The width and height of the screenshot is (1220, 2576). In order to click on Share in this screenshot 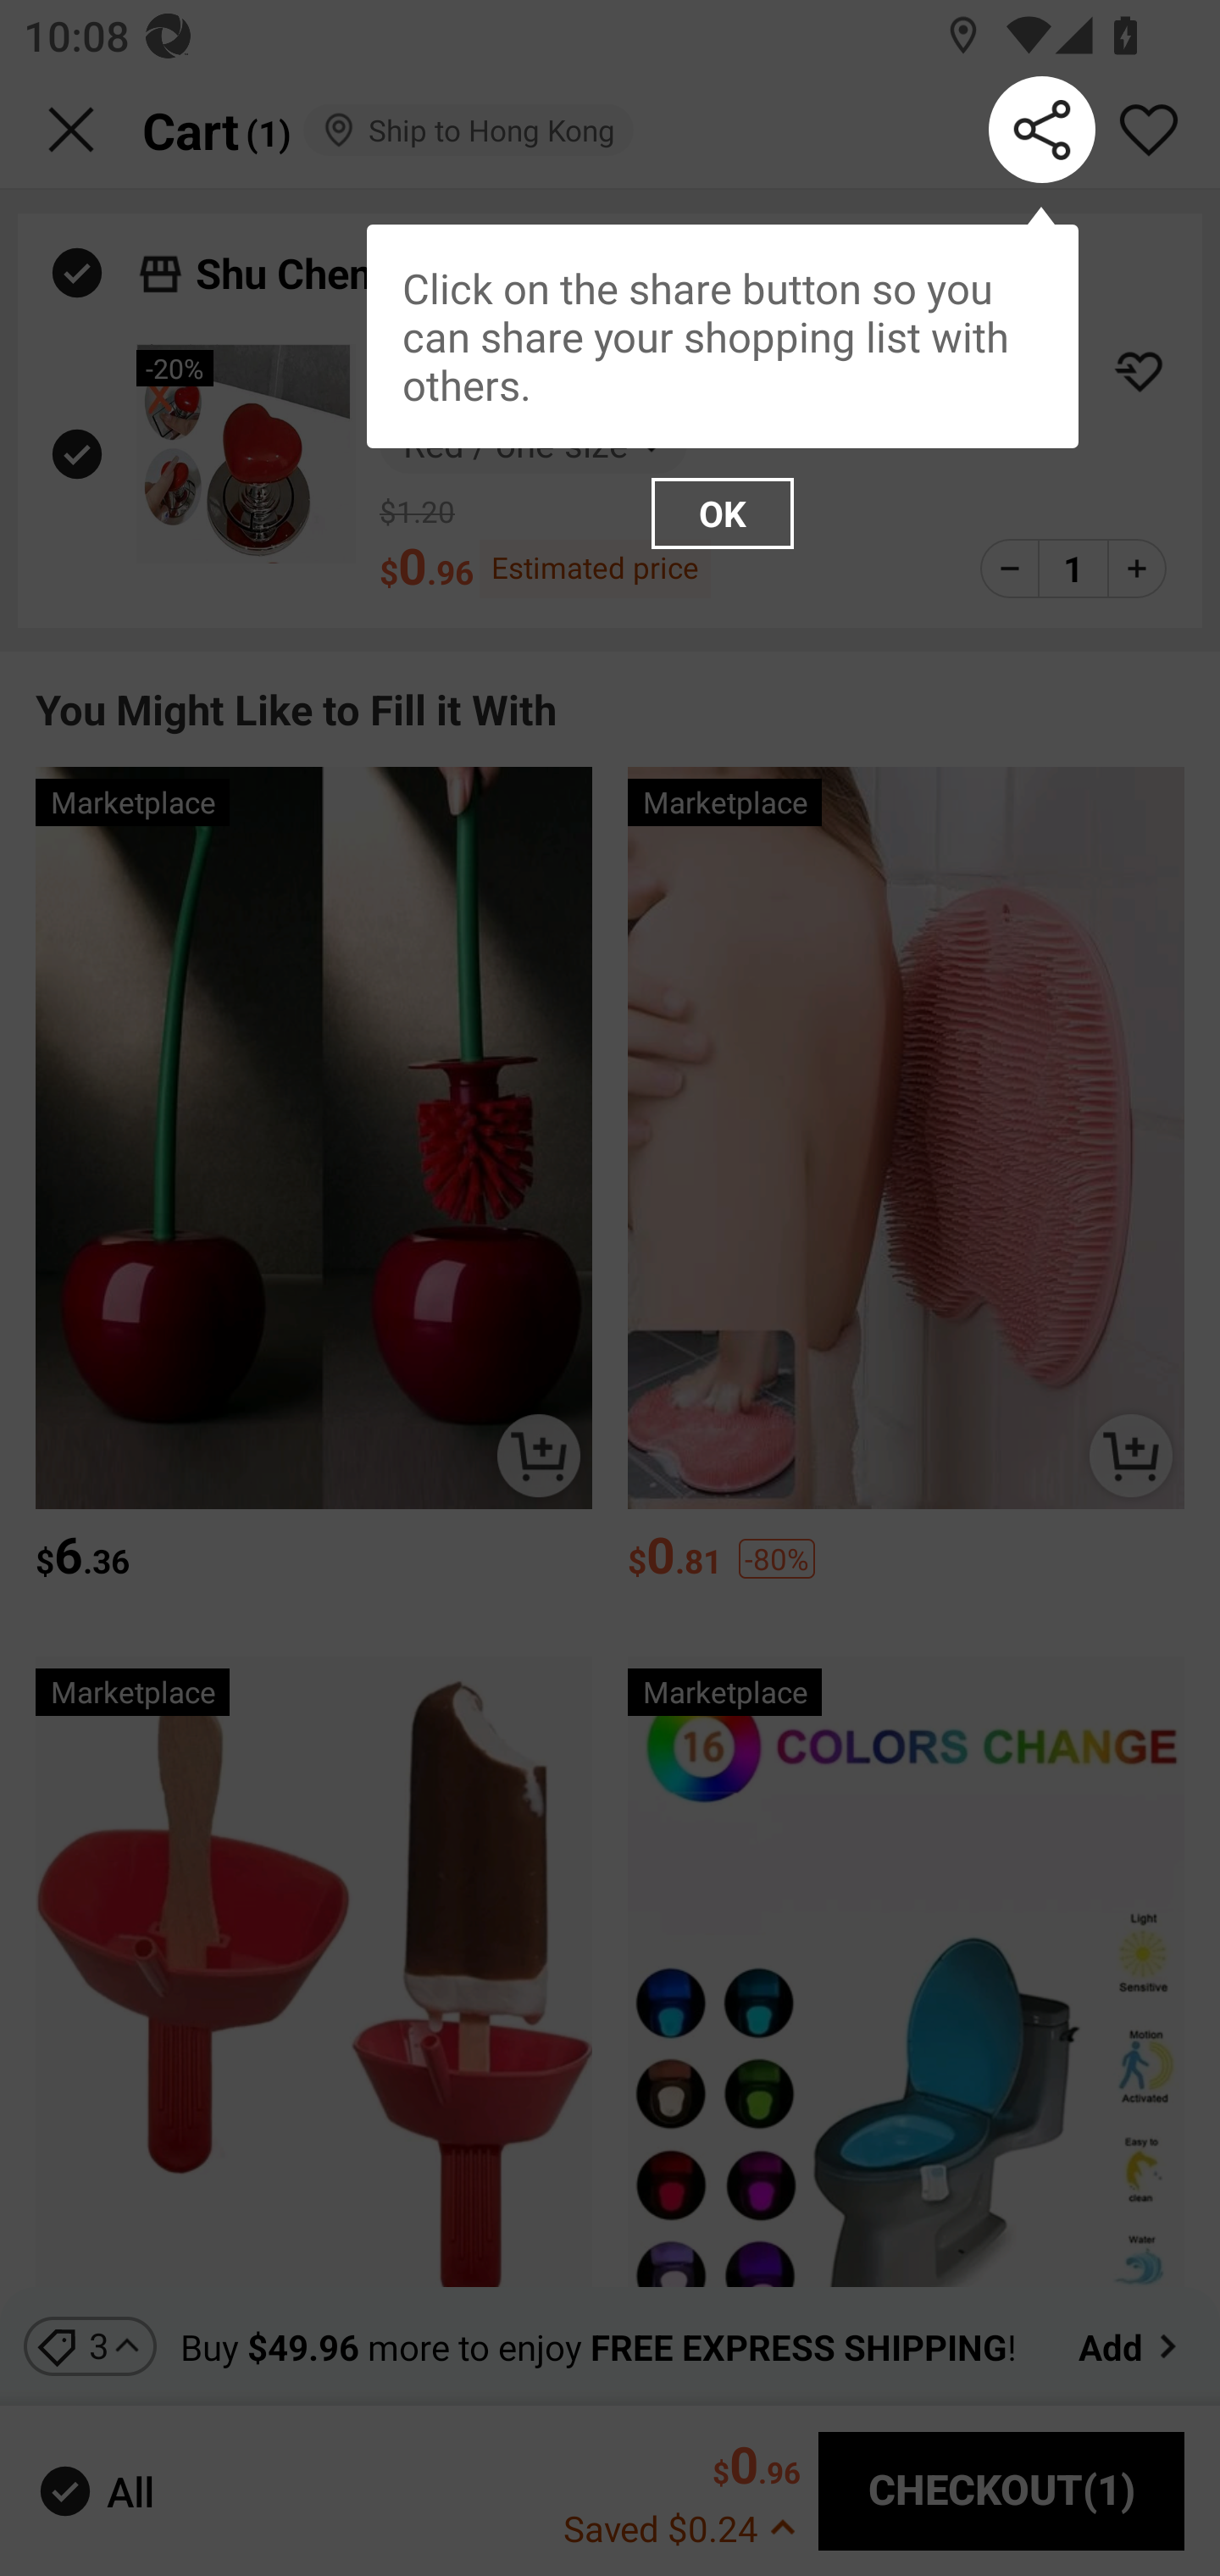, I will do `click(1042, 130)`.